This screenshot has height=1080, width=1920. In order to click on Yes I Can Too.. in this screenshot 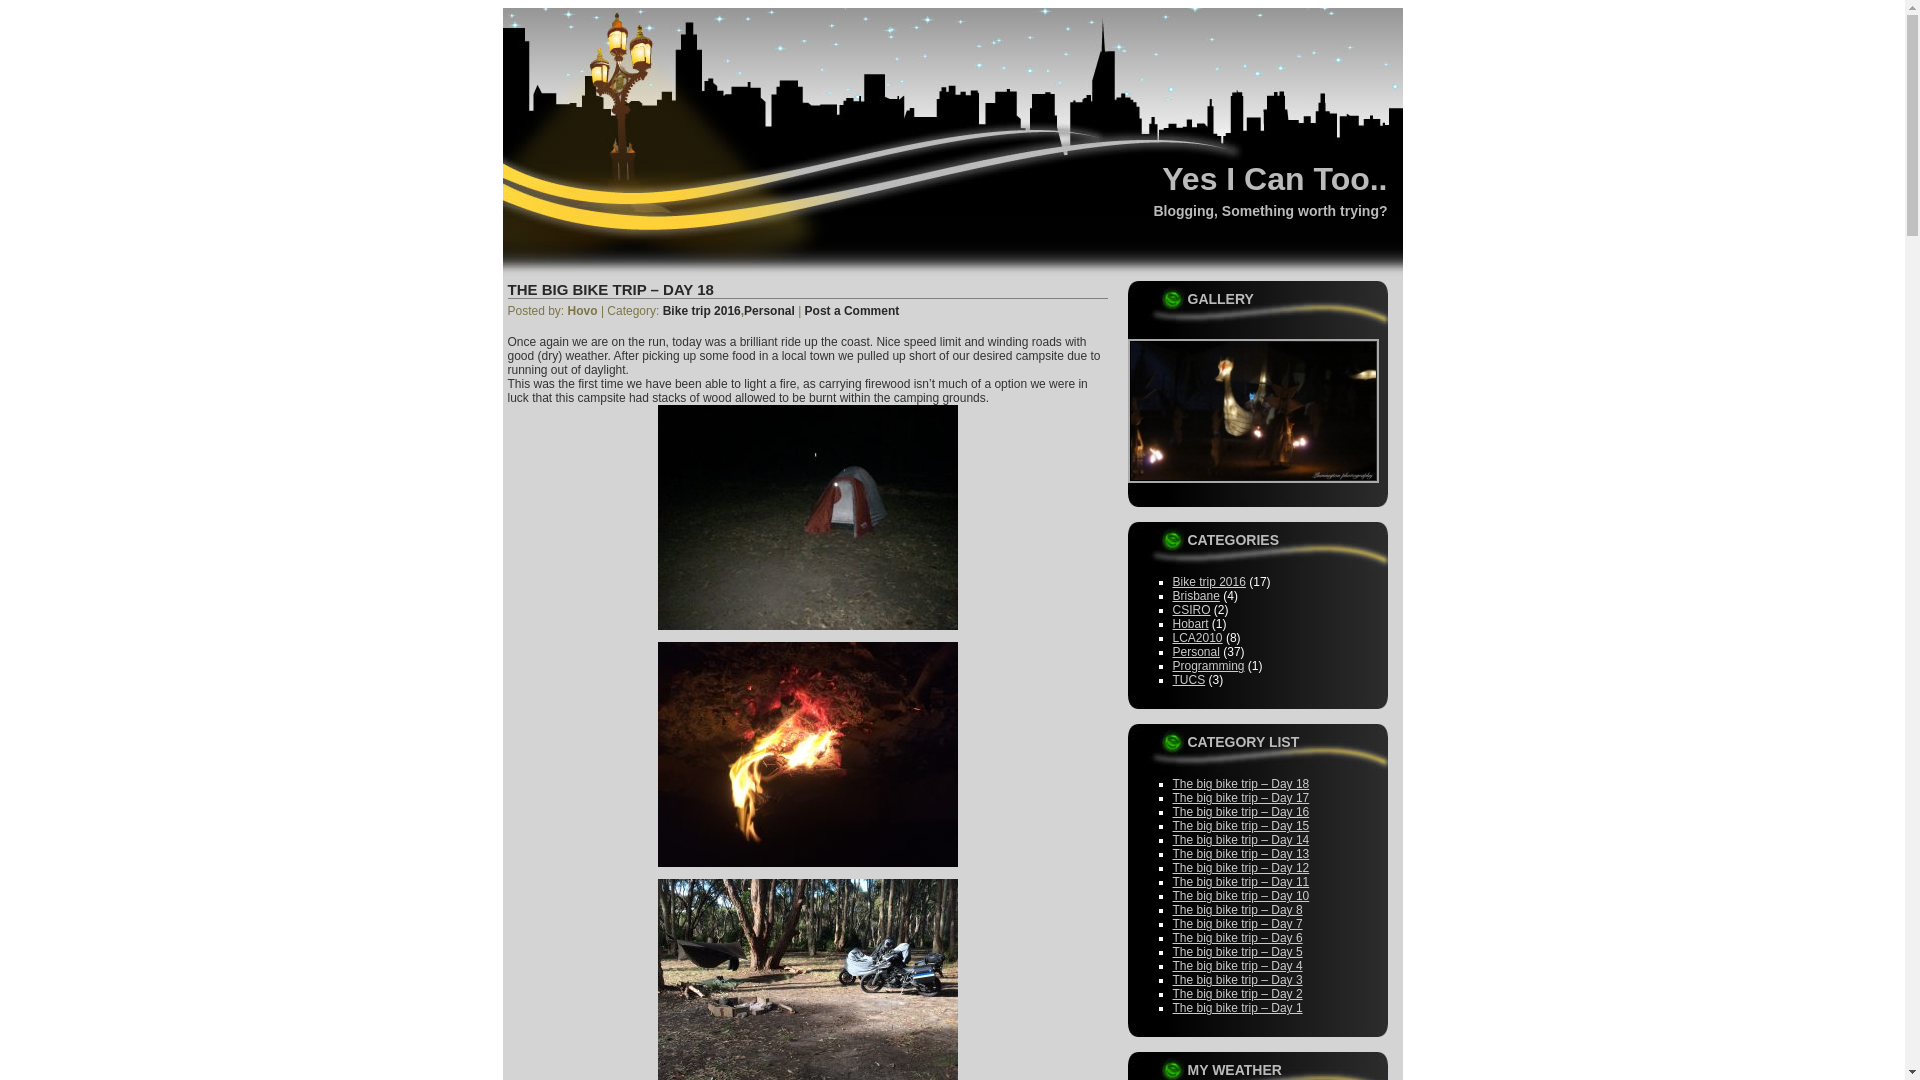, I will do `click(1274, 179)`.